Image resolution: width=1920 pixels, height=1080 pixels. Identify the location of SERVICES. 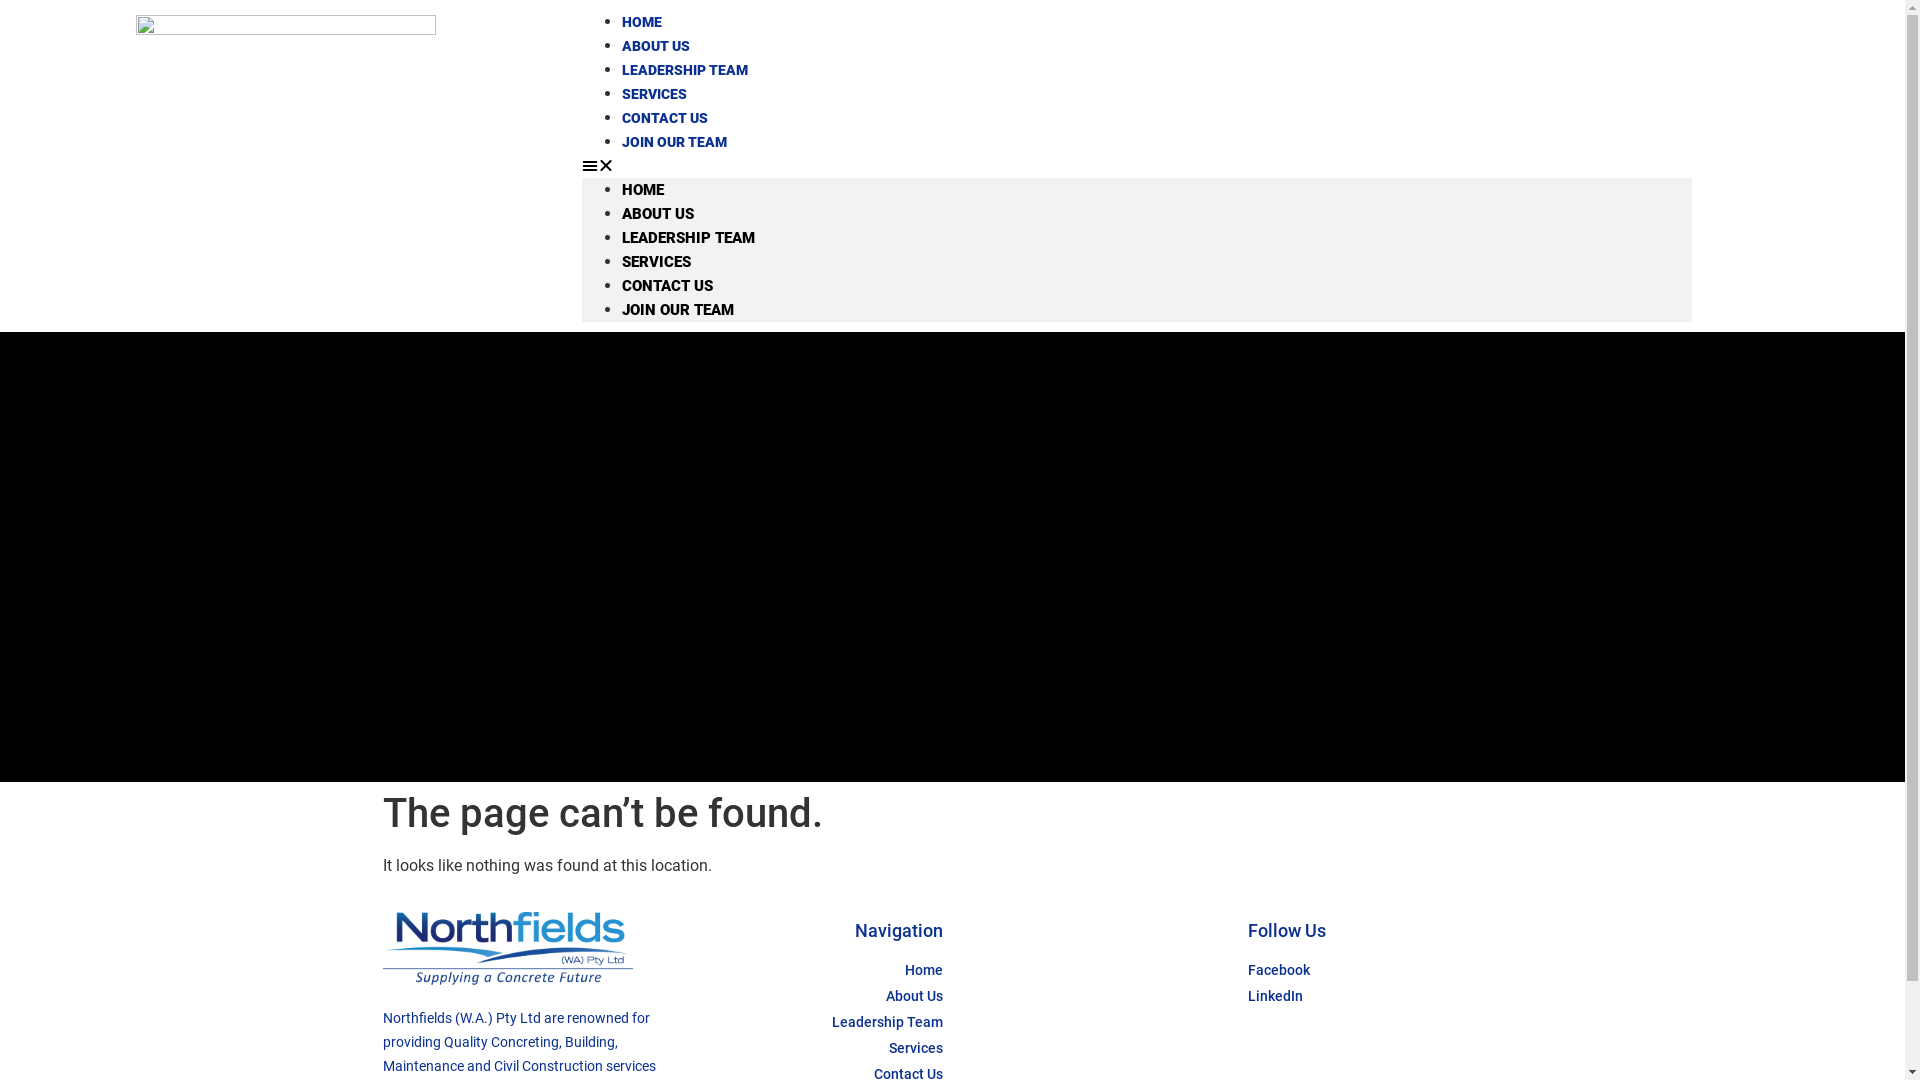
(656, 262).